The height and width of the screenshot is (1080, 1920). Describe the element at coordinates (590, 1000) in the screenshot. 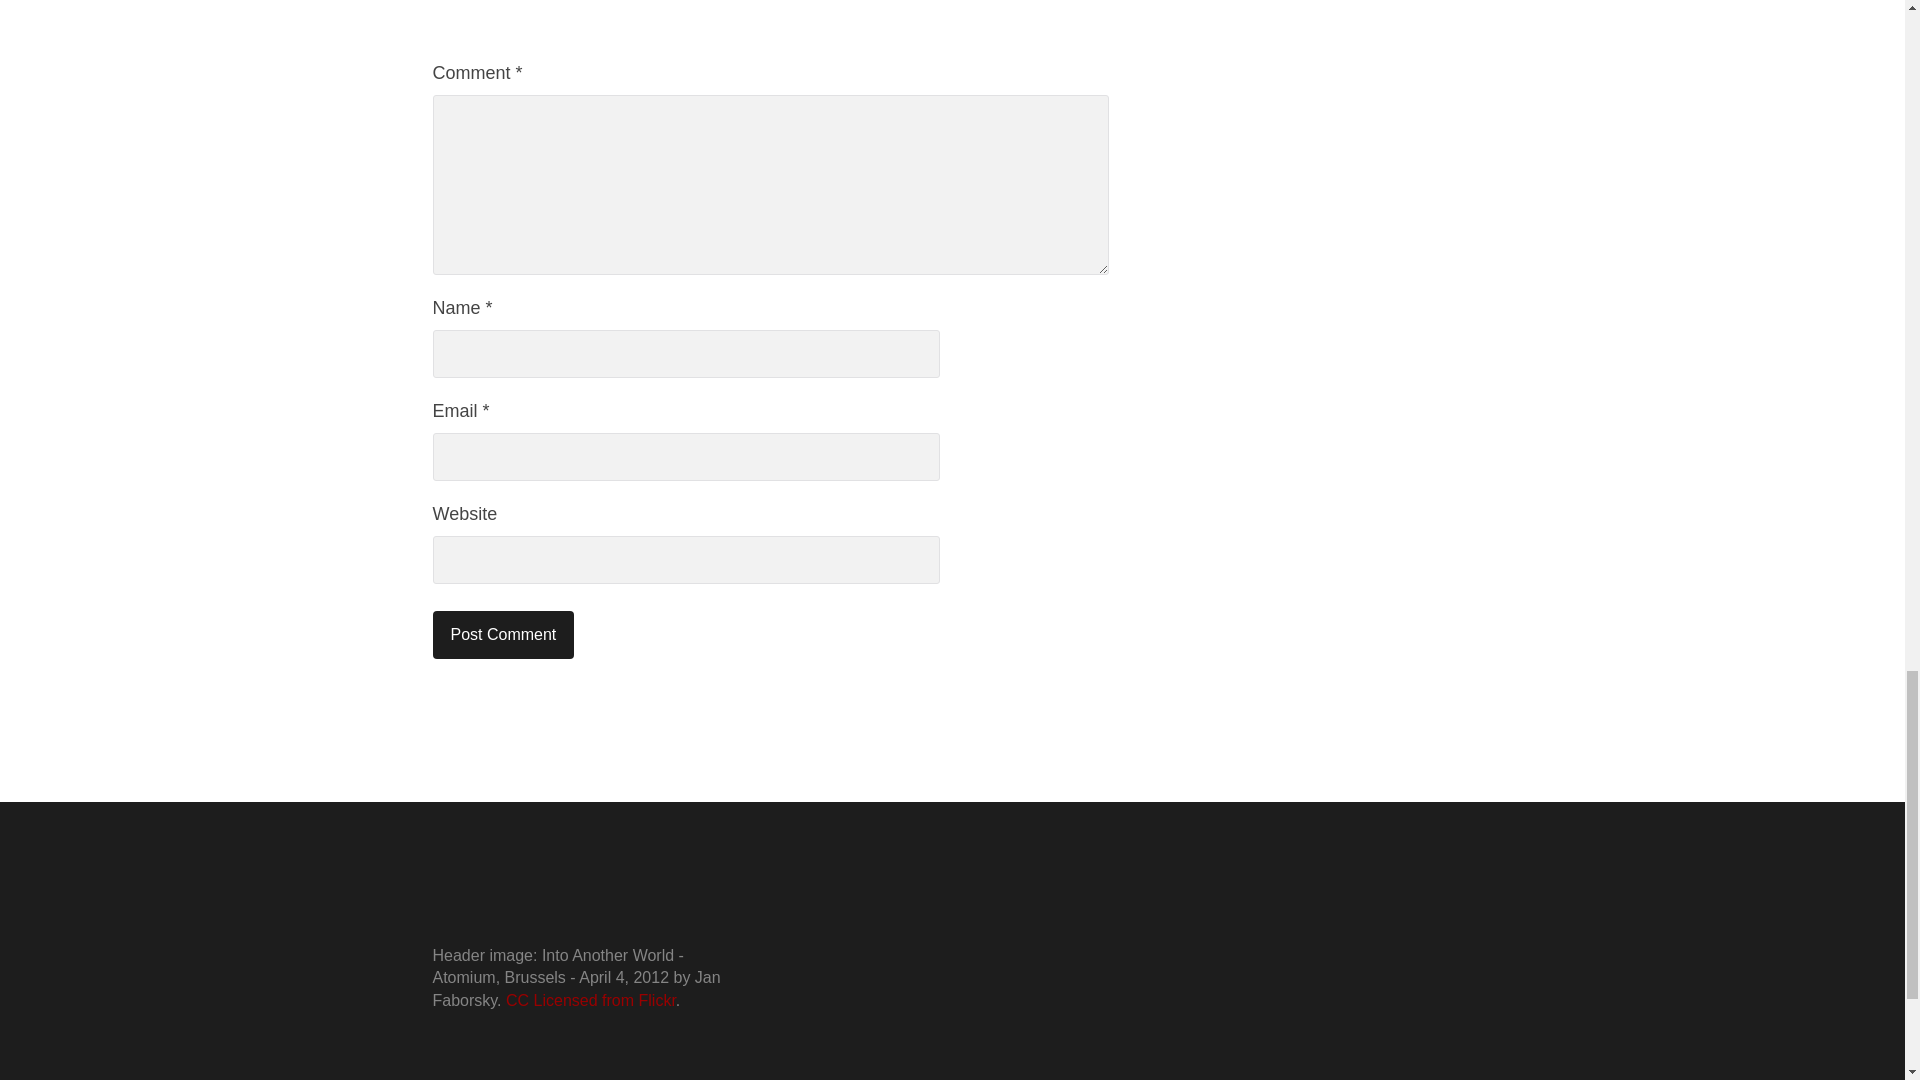

I see `CC Licensed from Flickr` at that location.